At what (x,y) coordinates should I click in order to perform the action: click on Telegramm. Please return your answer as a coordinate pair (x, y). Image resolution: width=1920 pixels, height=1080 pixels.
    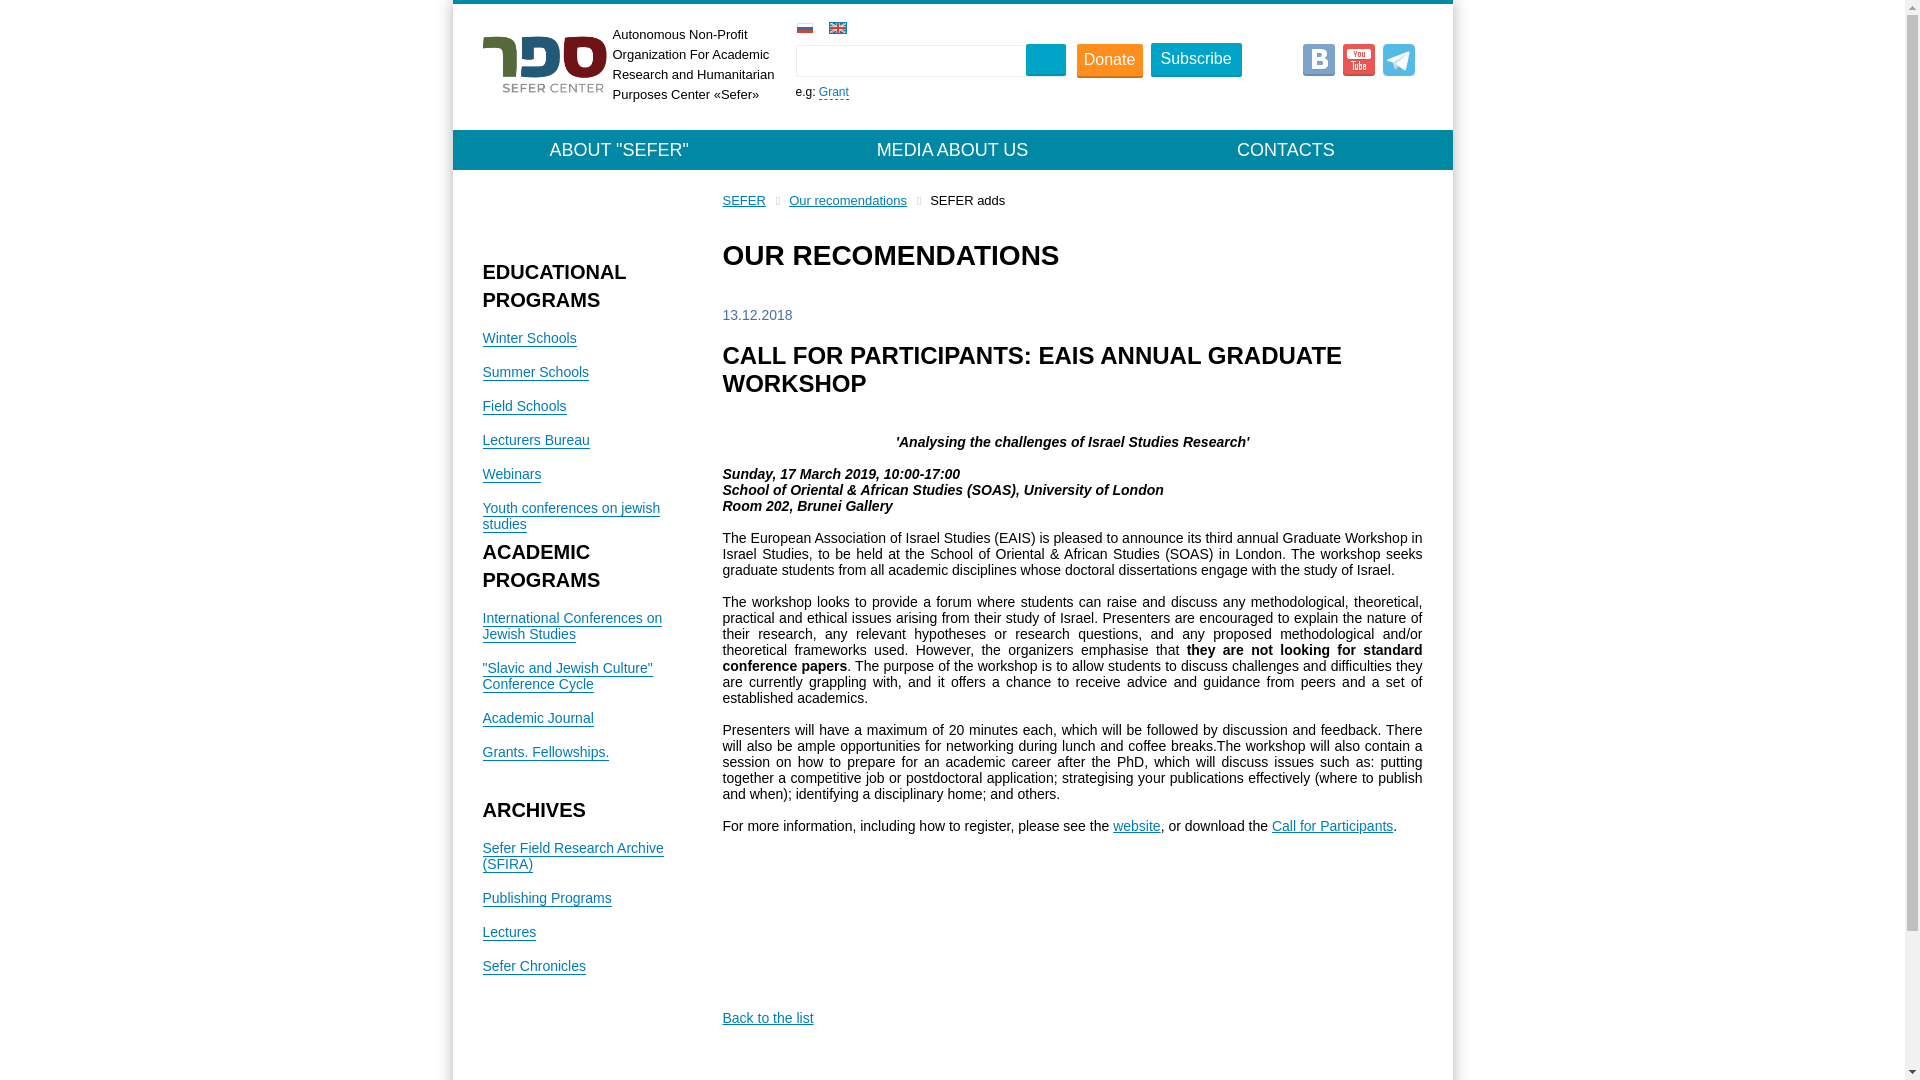
    Looking at the image, I should click on (1398, 60).